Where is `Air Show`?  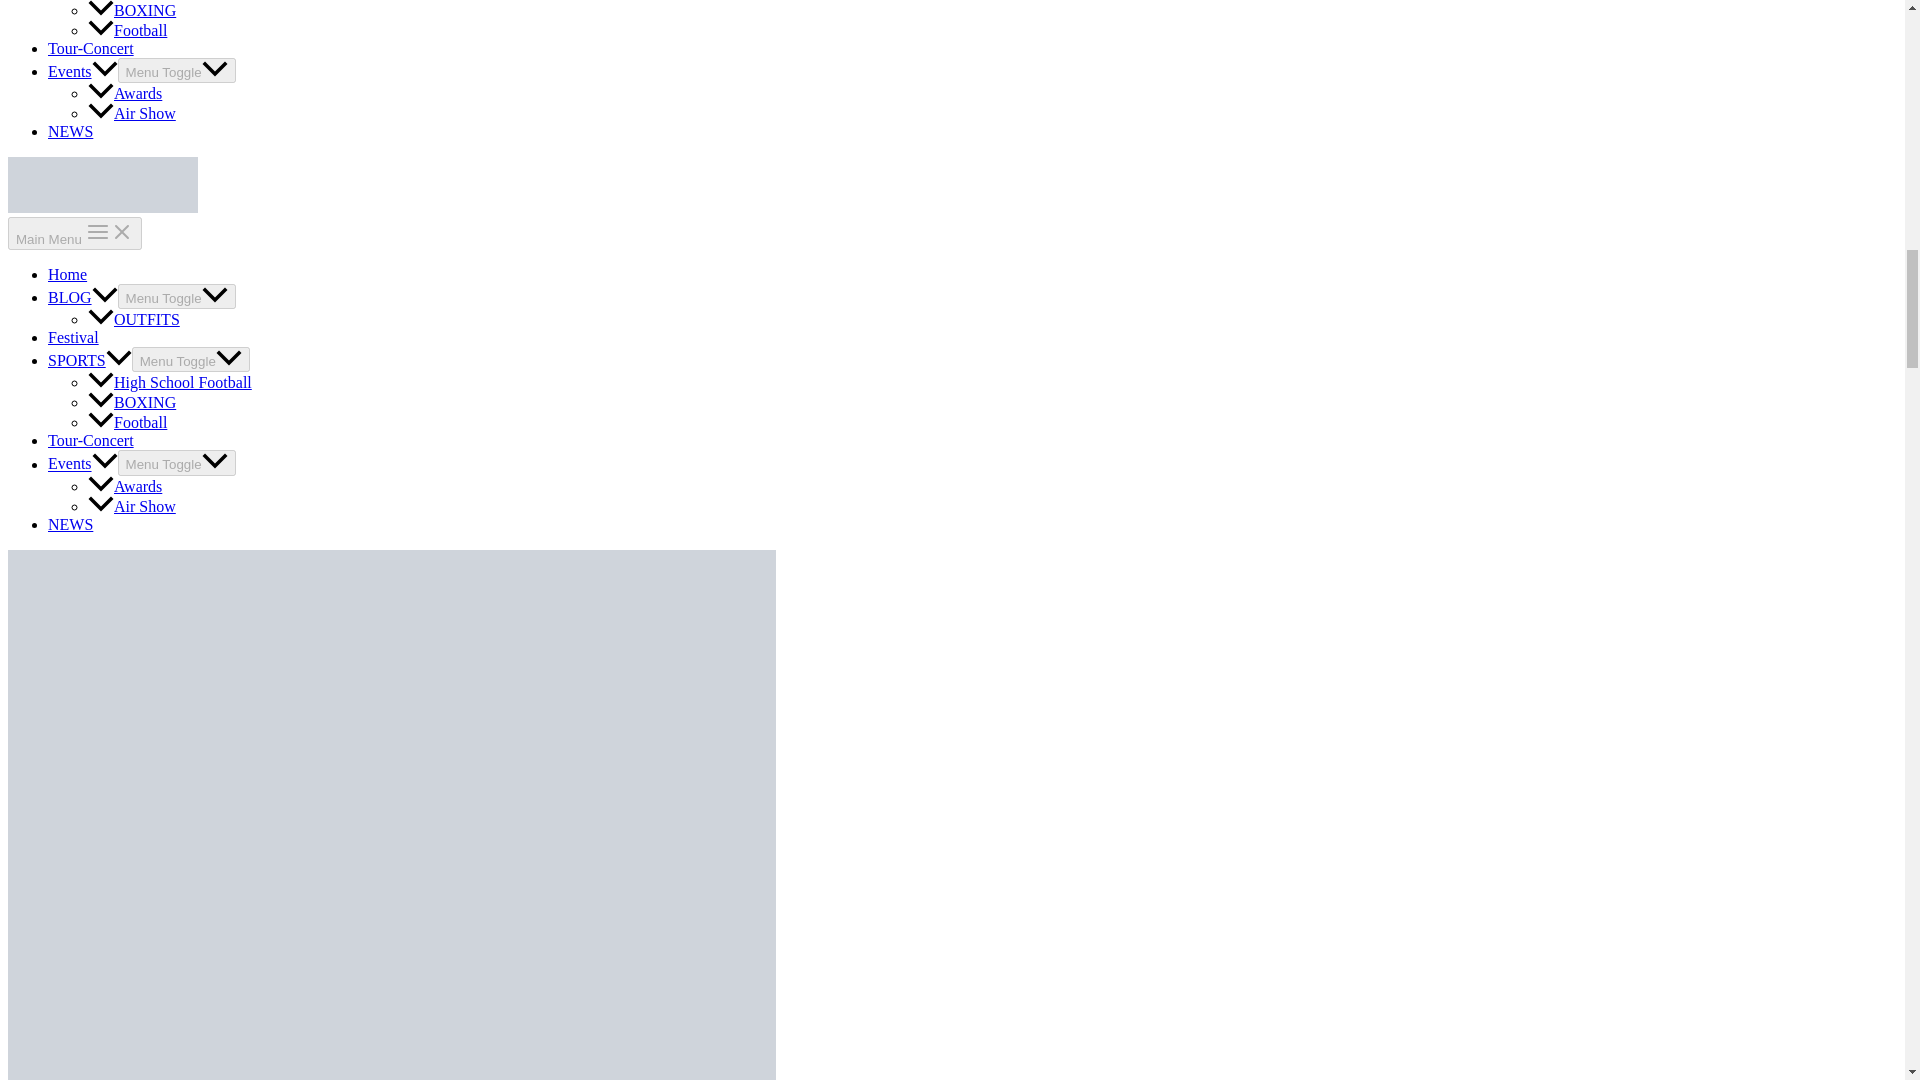
Air Show is located at coordinates (132, 506).